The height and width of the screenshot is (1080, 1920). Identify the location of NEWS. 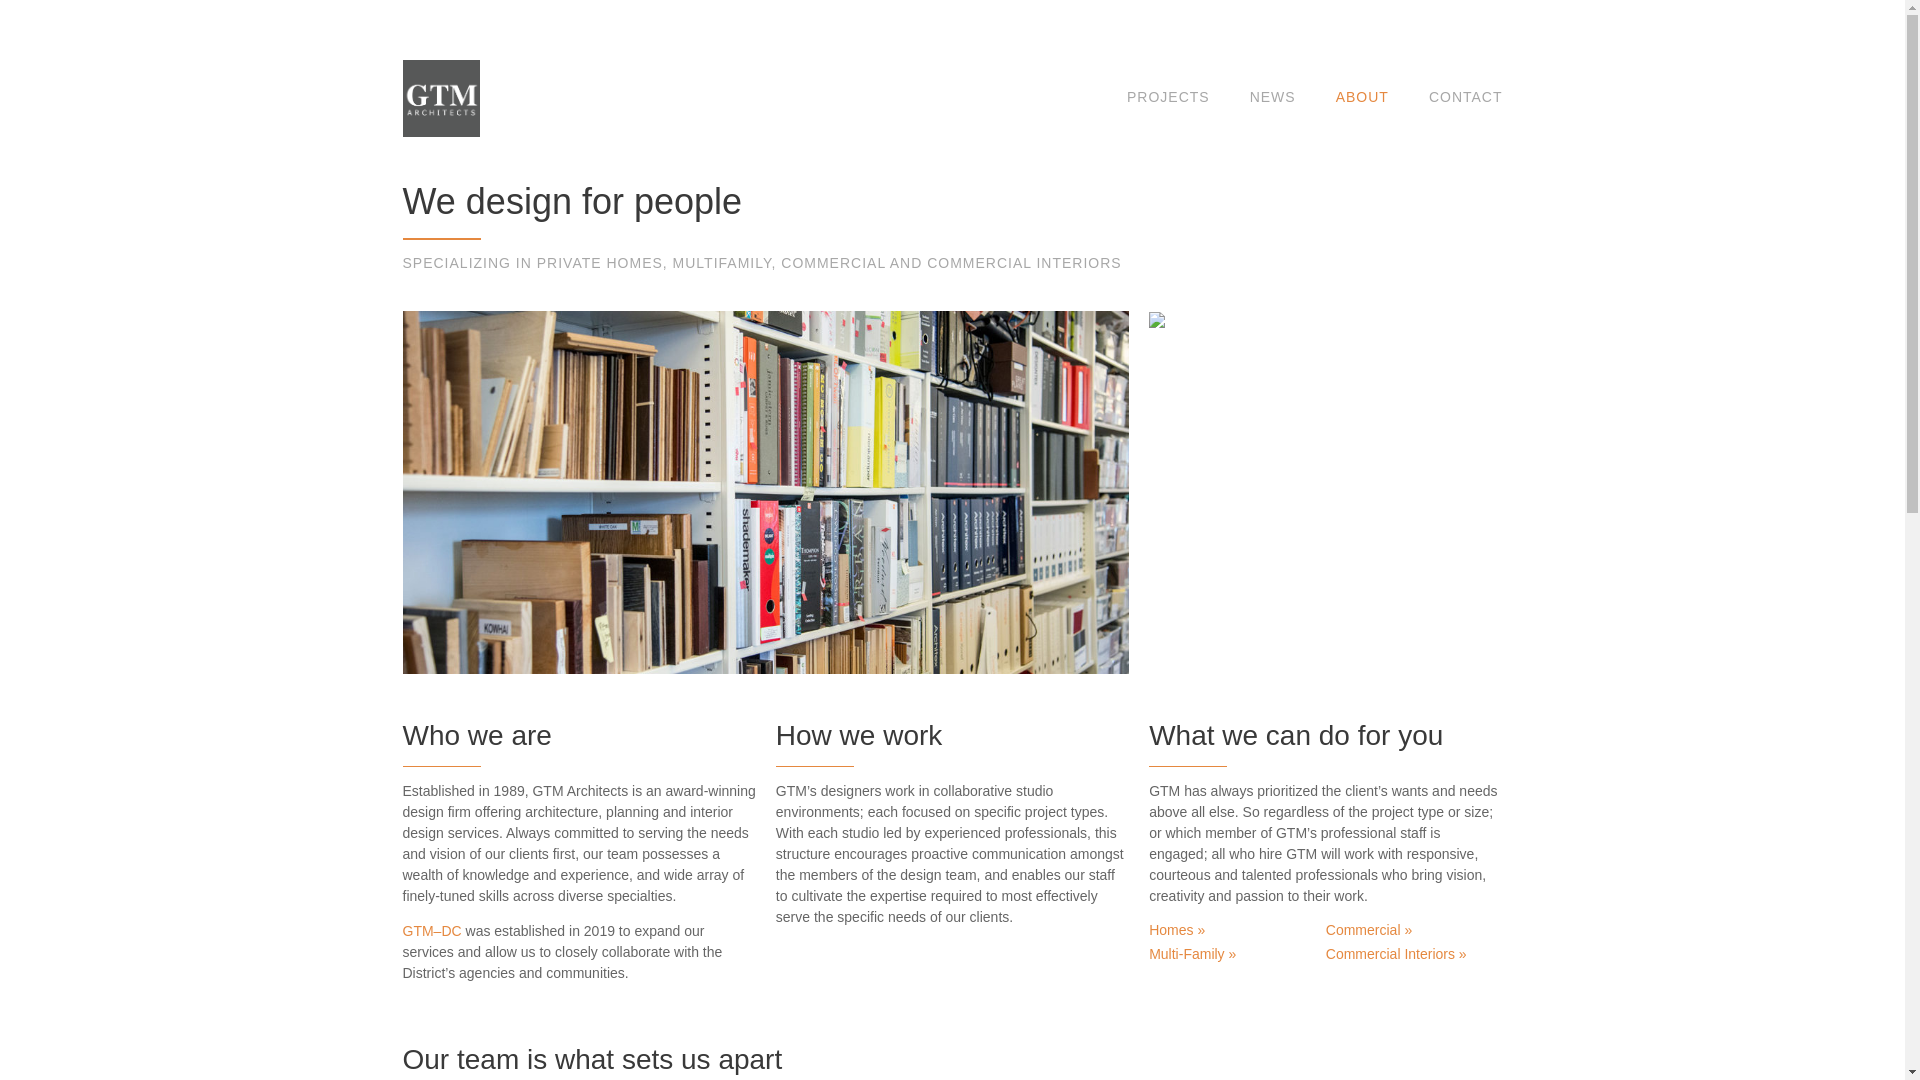
(1272, 96).